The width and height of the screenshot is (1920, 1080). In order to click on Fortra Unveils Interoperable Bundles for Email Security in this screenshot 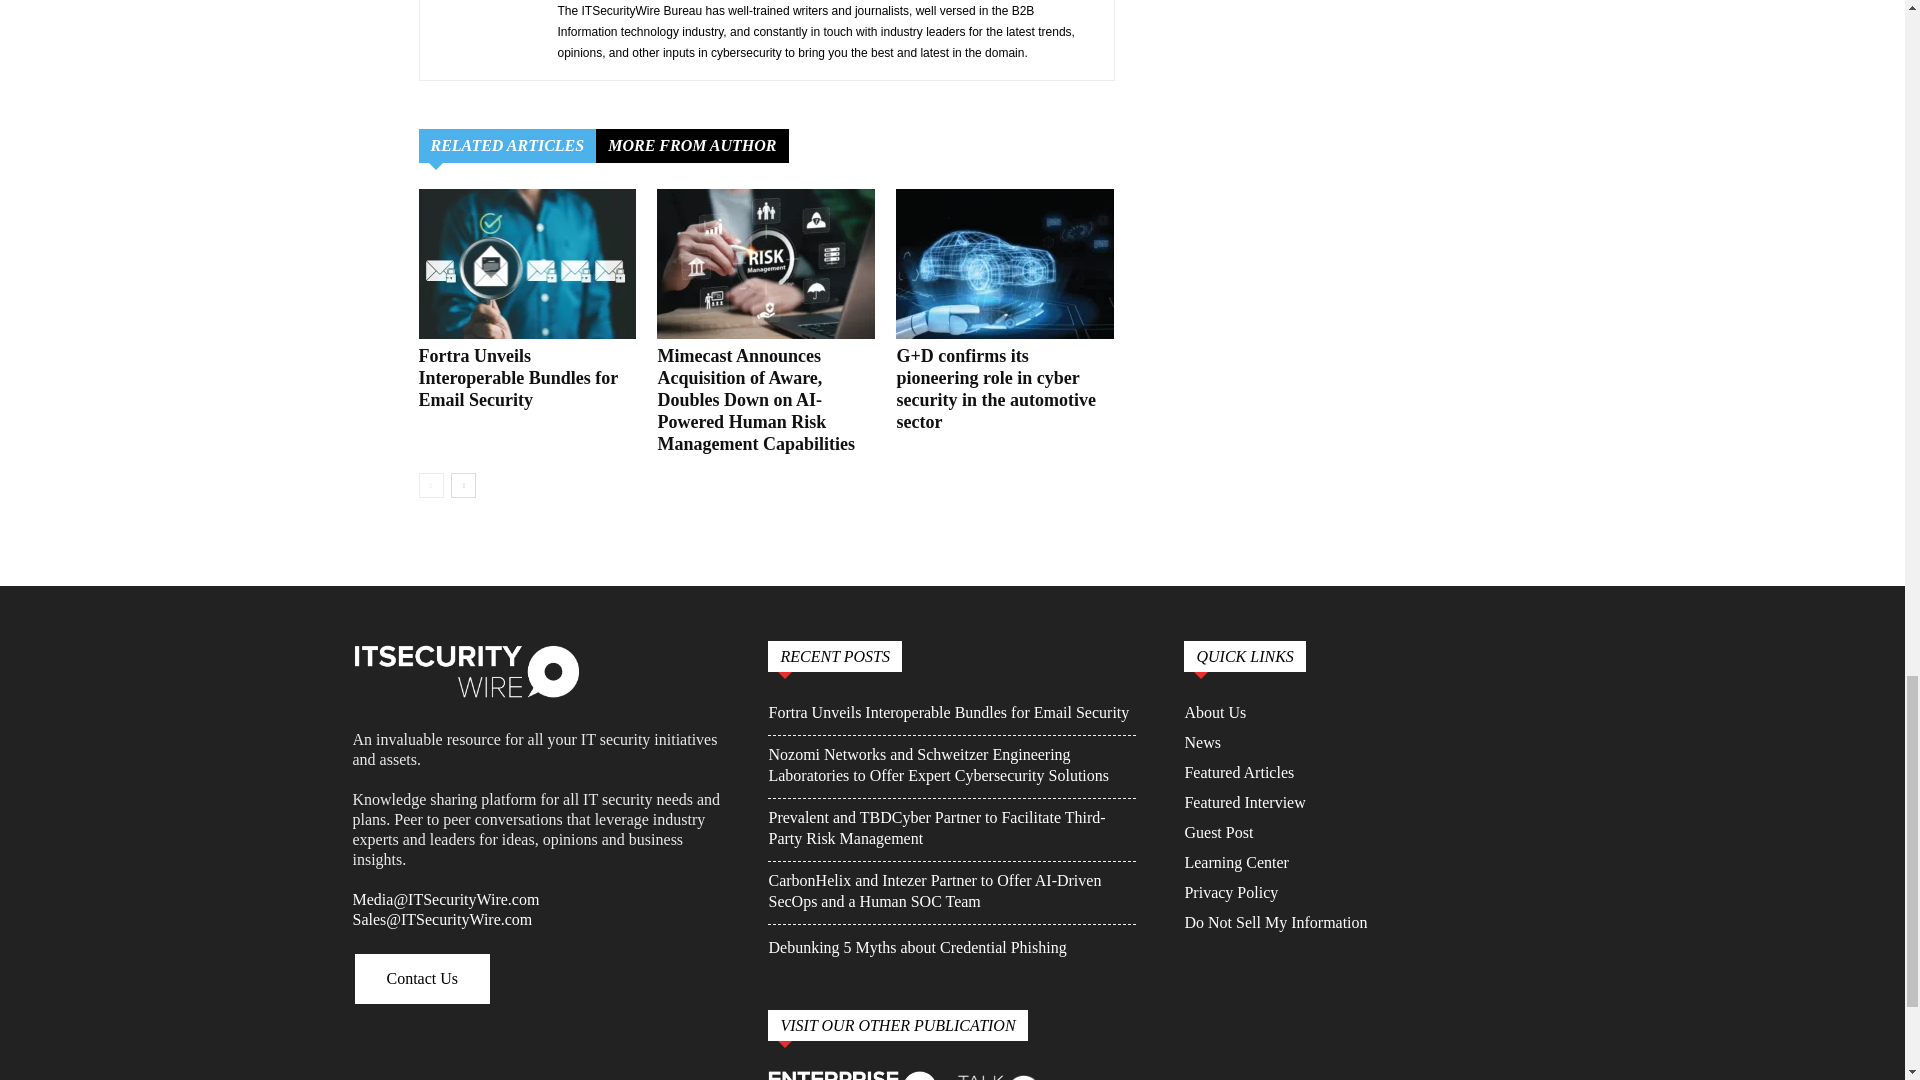, I will do `click(517, 378)`.